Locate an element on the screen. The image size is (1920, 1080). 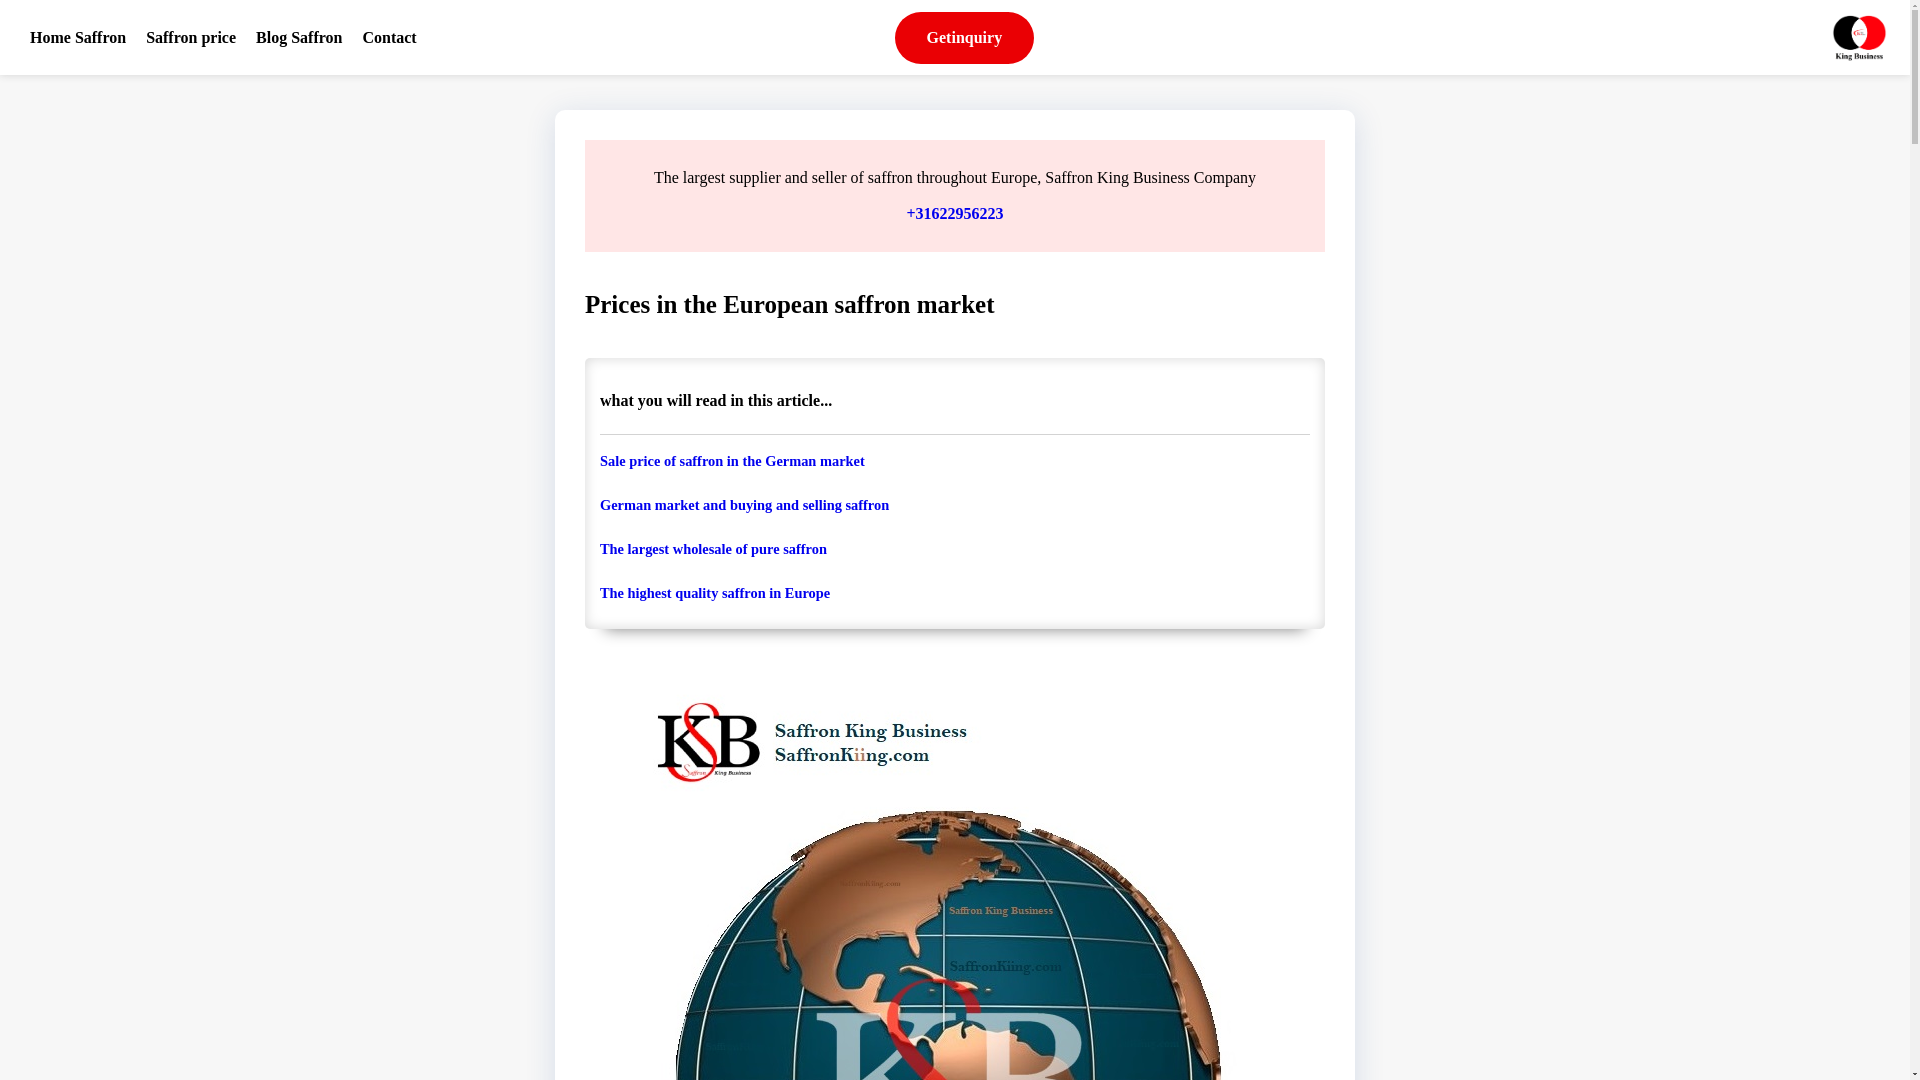
German market and buying and selling saffron is located at coordinates (954, 504).